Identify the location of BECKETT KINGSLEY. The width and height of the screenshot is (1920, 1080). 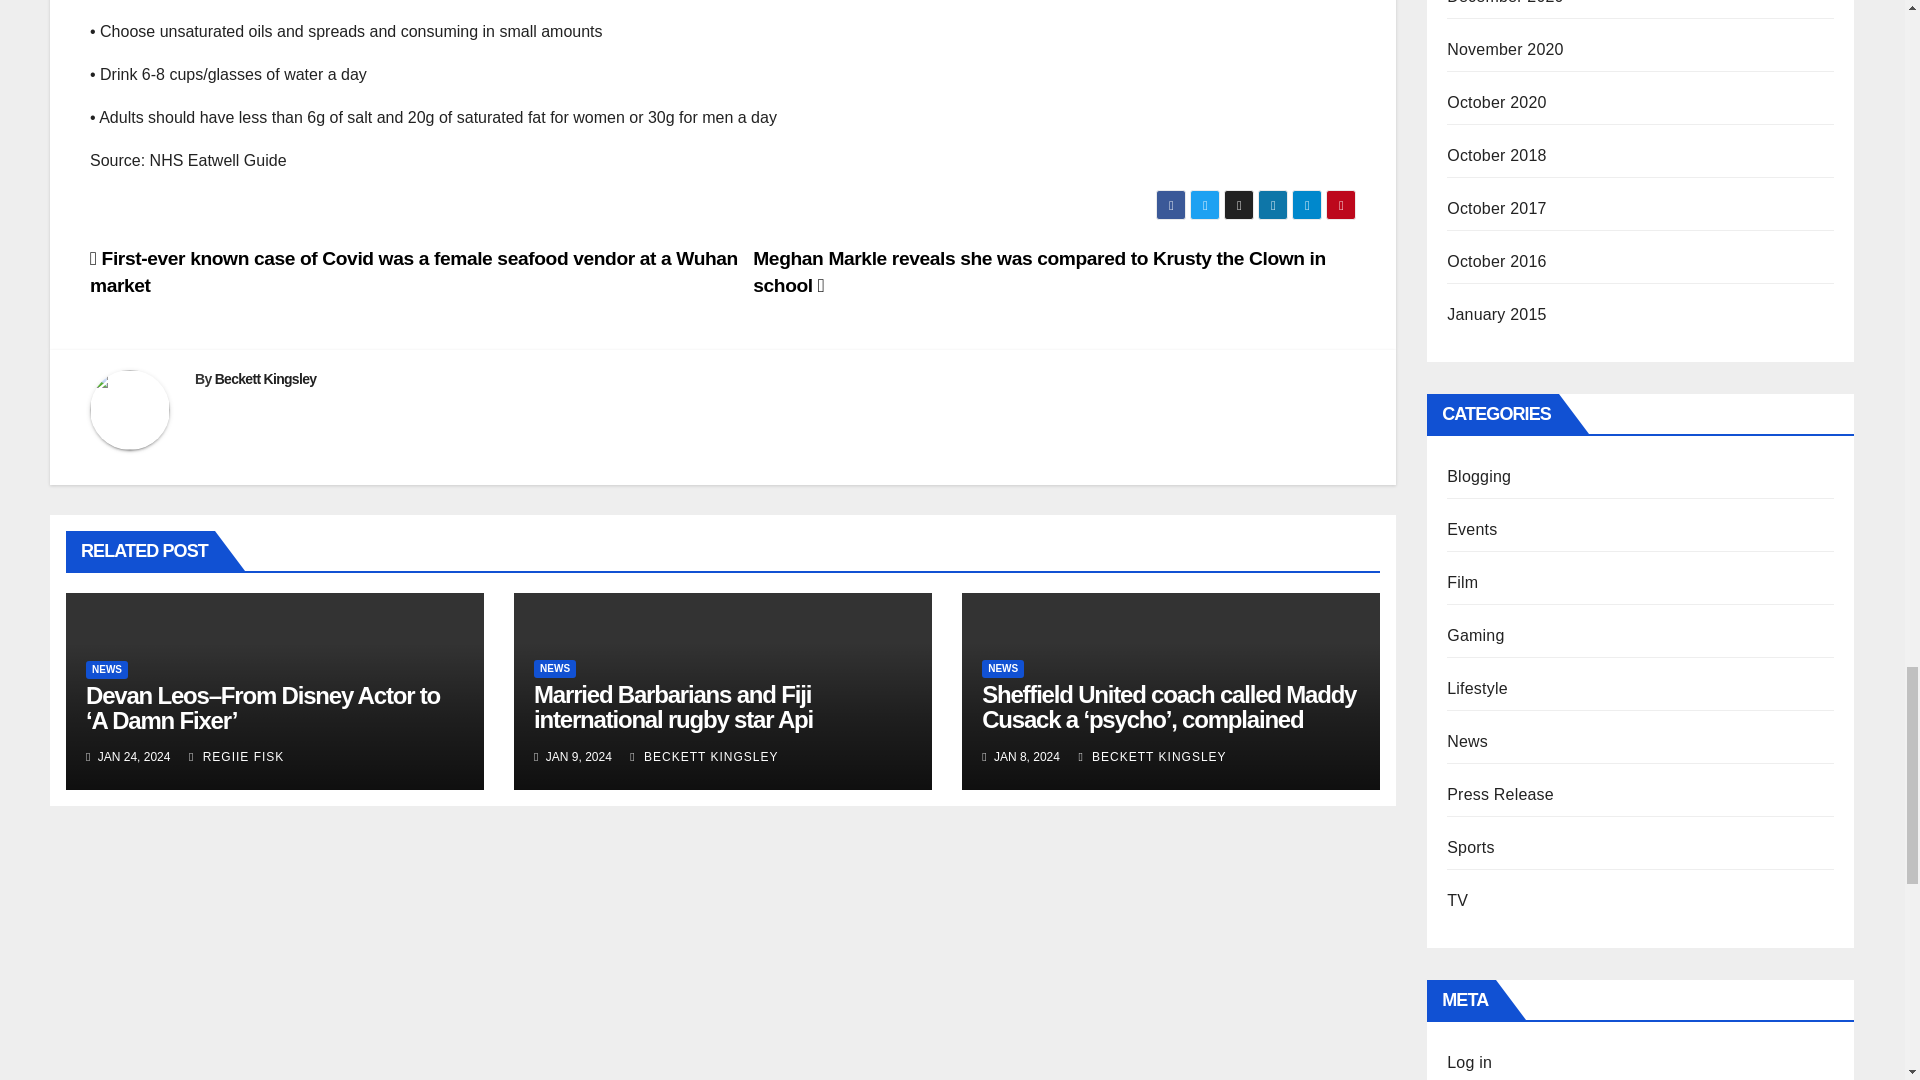
(1152, 756).